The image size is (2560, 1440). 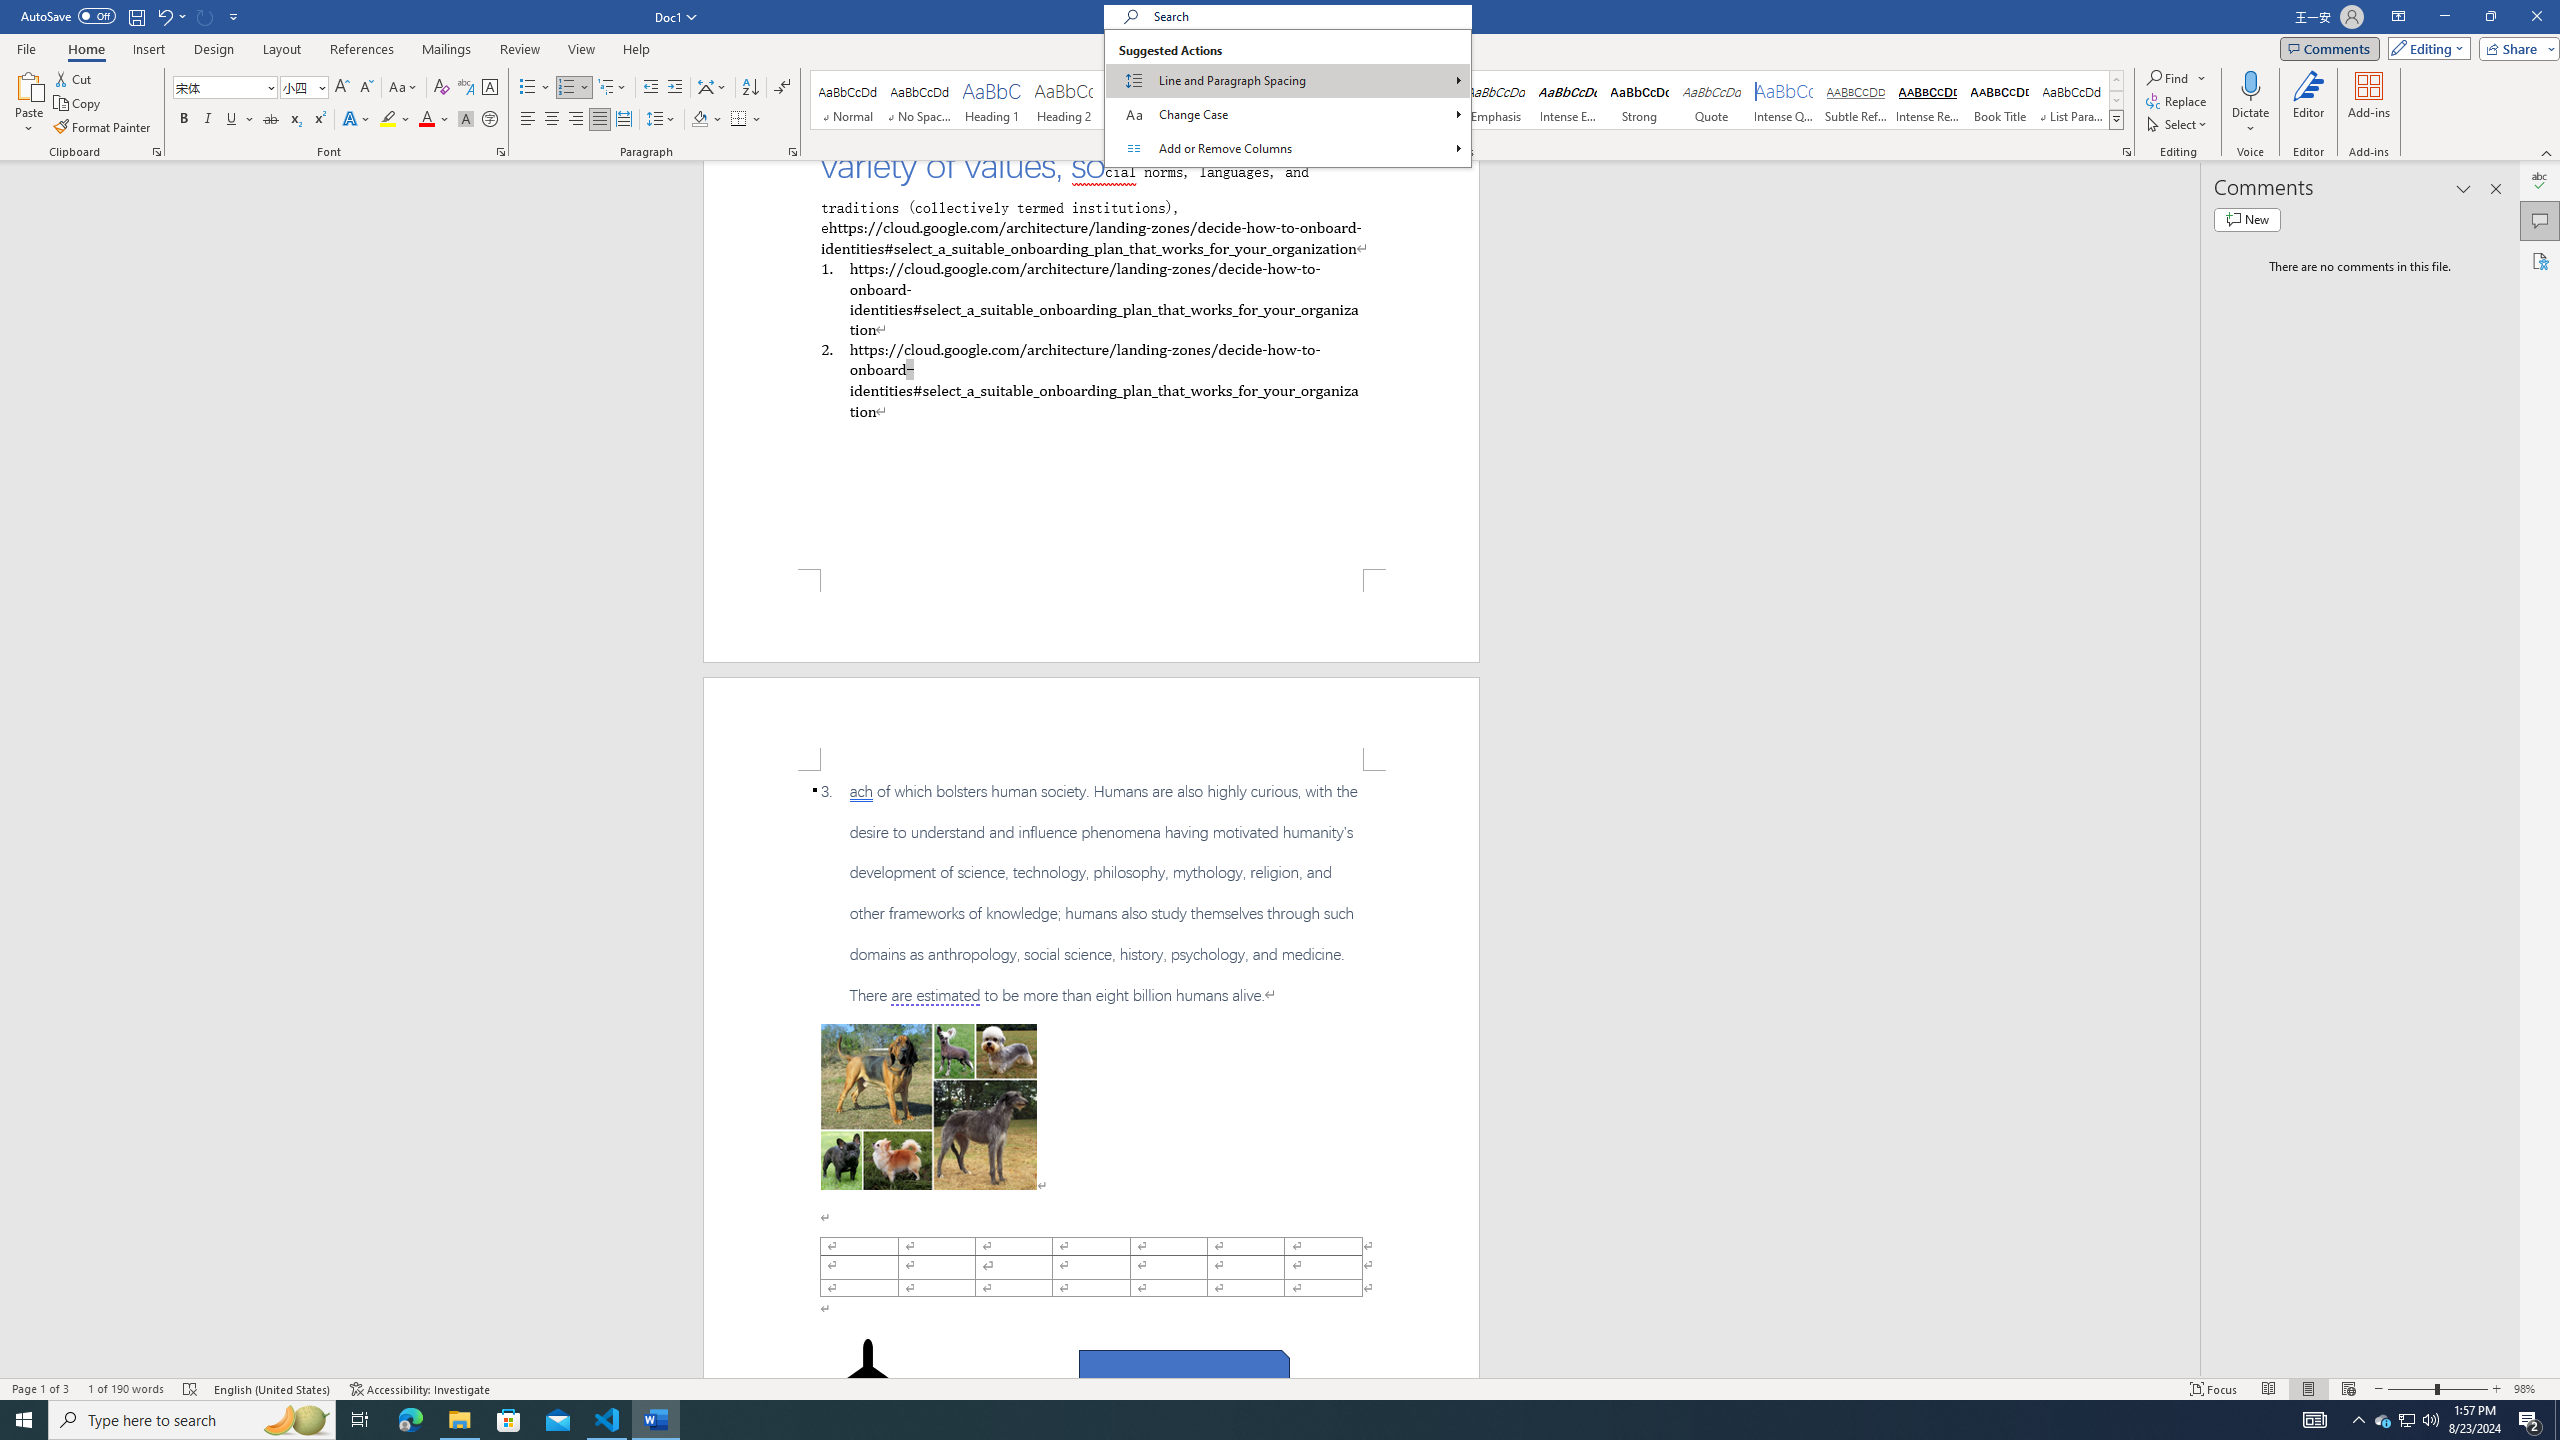 What do you see at coordinates (2191, 770) in the screenshot?
I see `Class: NetUIScrollBar` at bounding box center [2191, 770].